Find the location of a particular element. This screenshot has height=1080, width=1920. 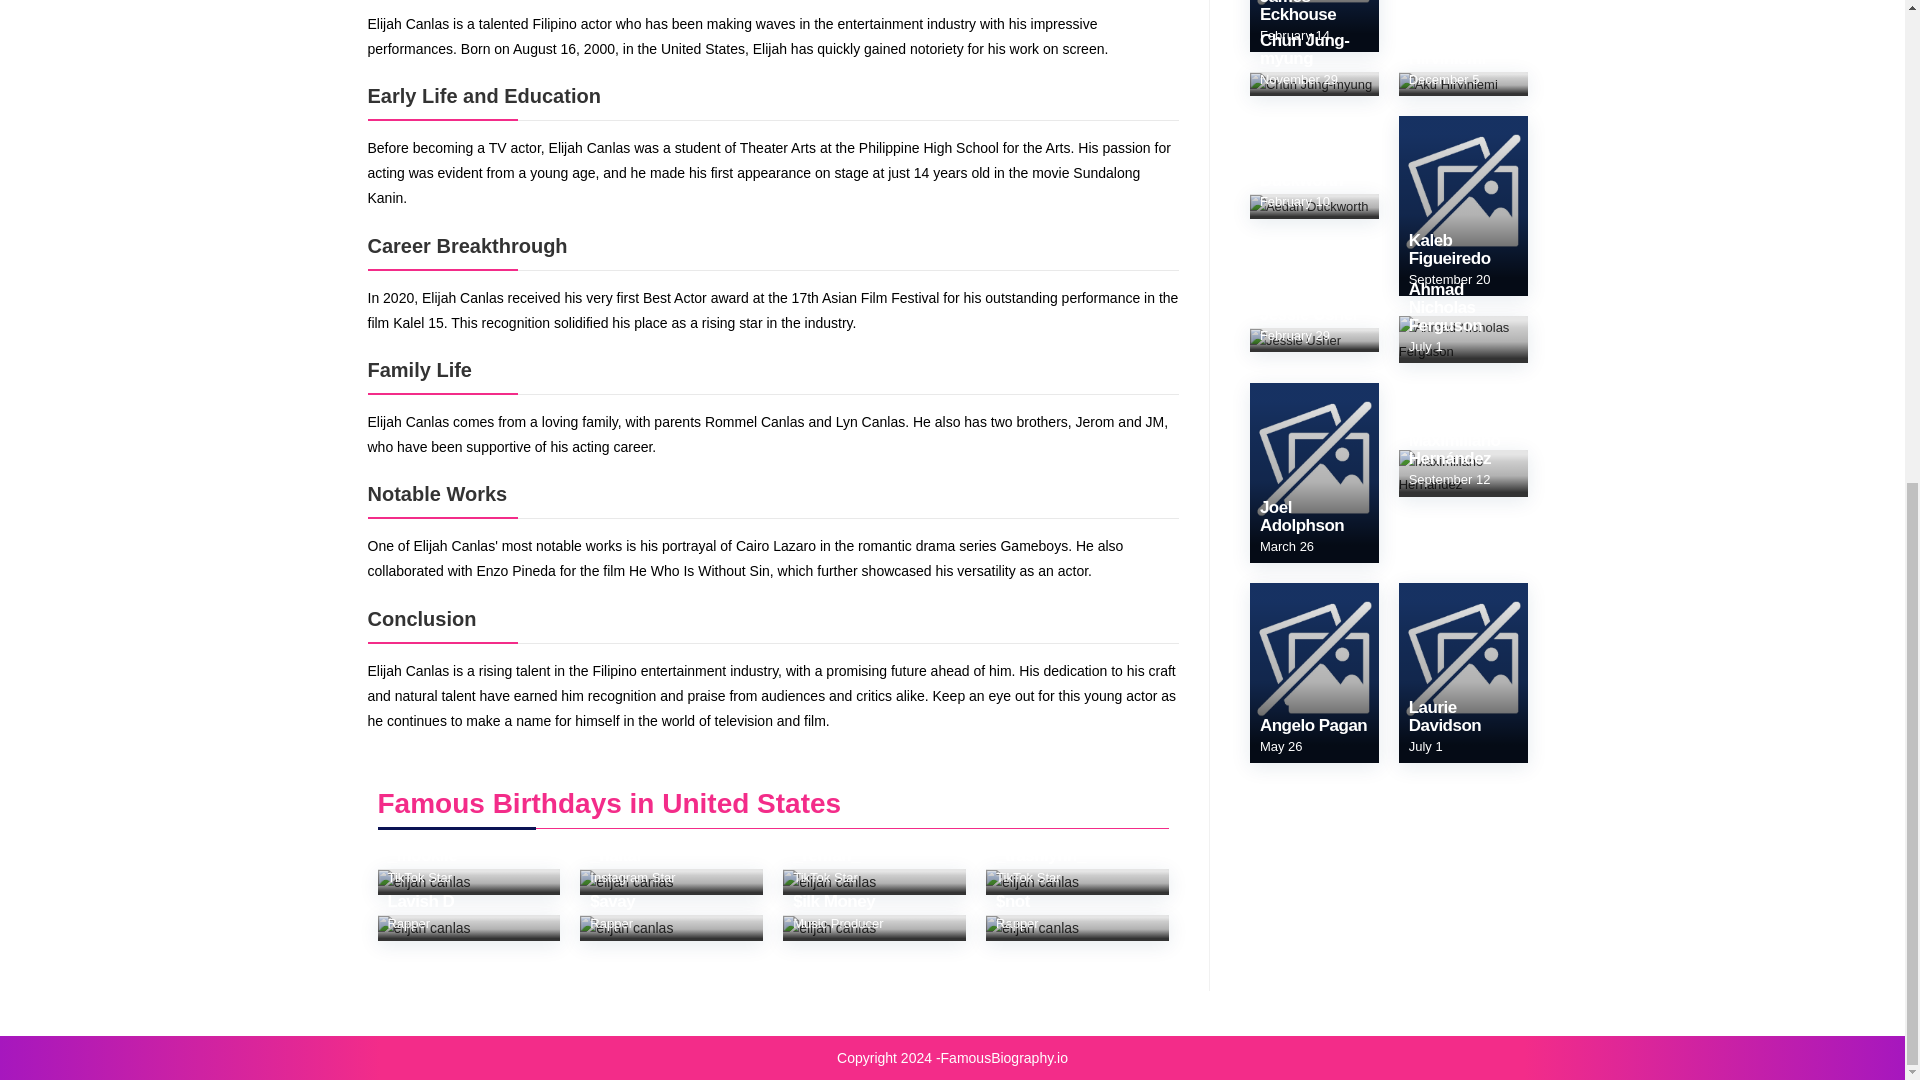

TikTok Star is located at coordinates (825, 877).